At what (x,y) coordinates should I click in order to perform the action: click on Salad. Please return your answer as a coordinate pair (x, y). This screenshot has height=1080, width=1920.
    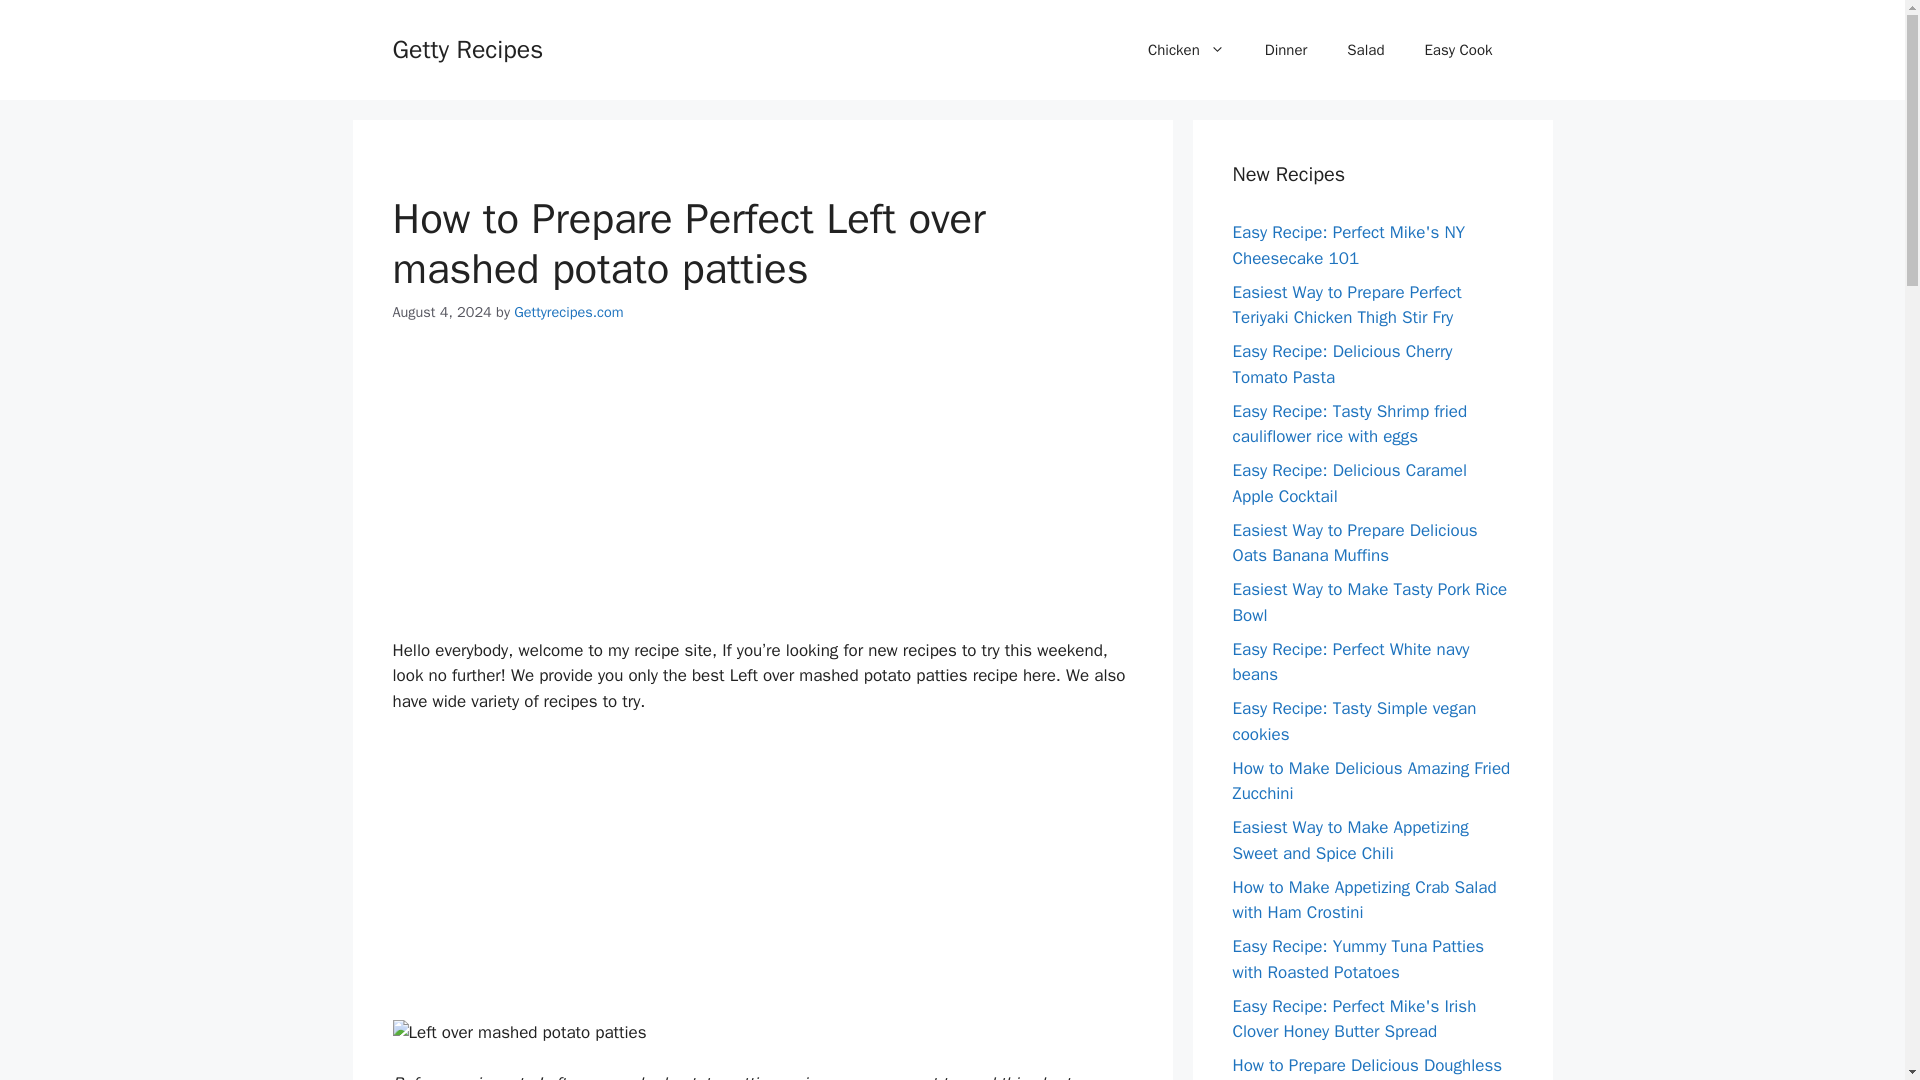
    Looking at the image, I should click on (1364, 50).